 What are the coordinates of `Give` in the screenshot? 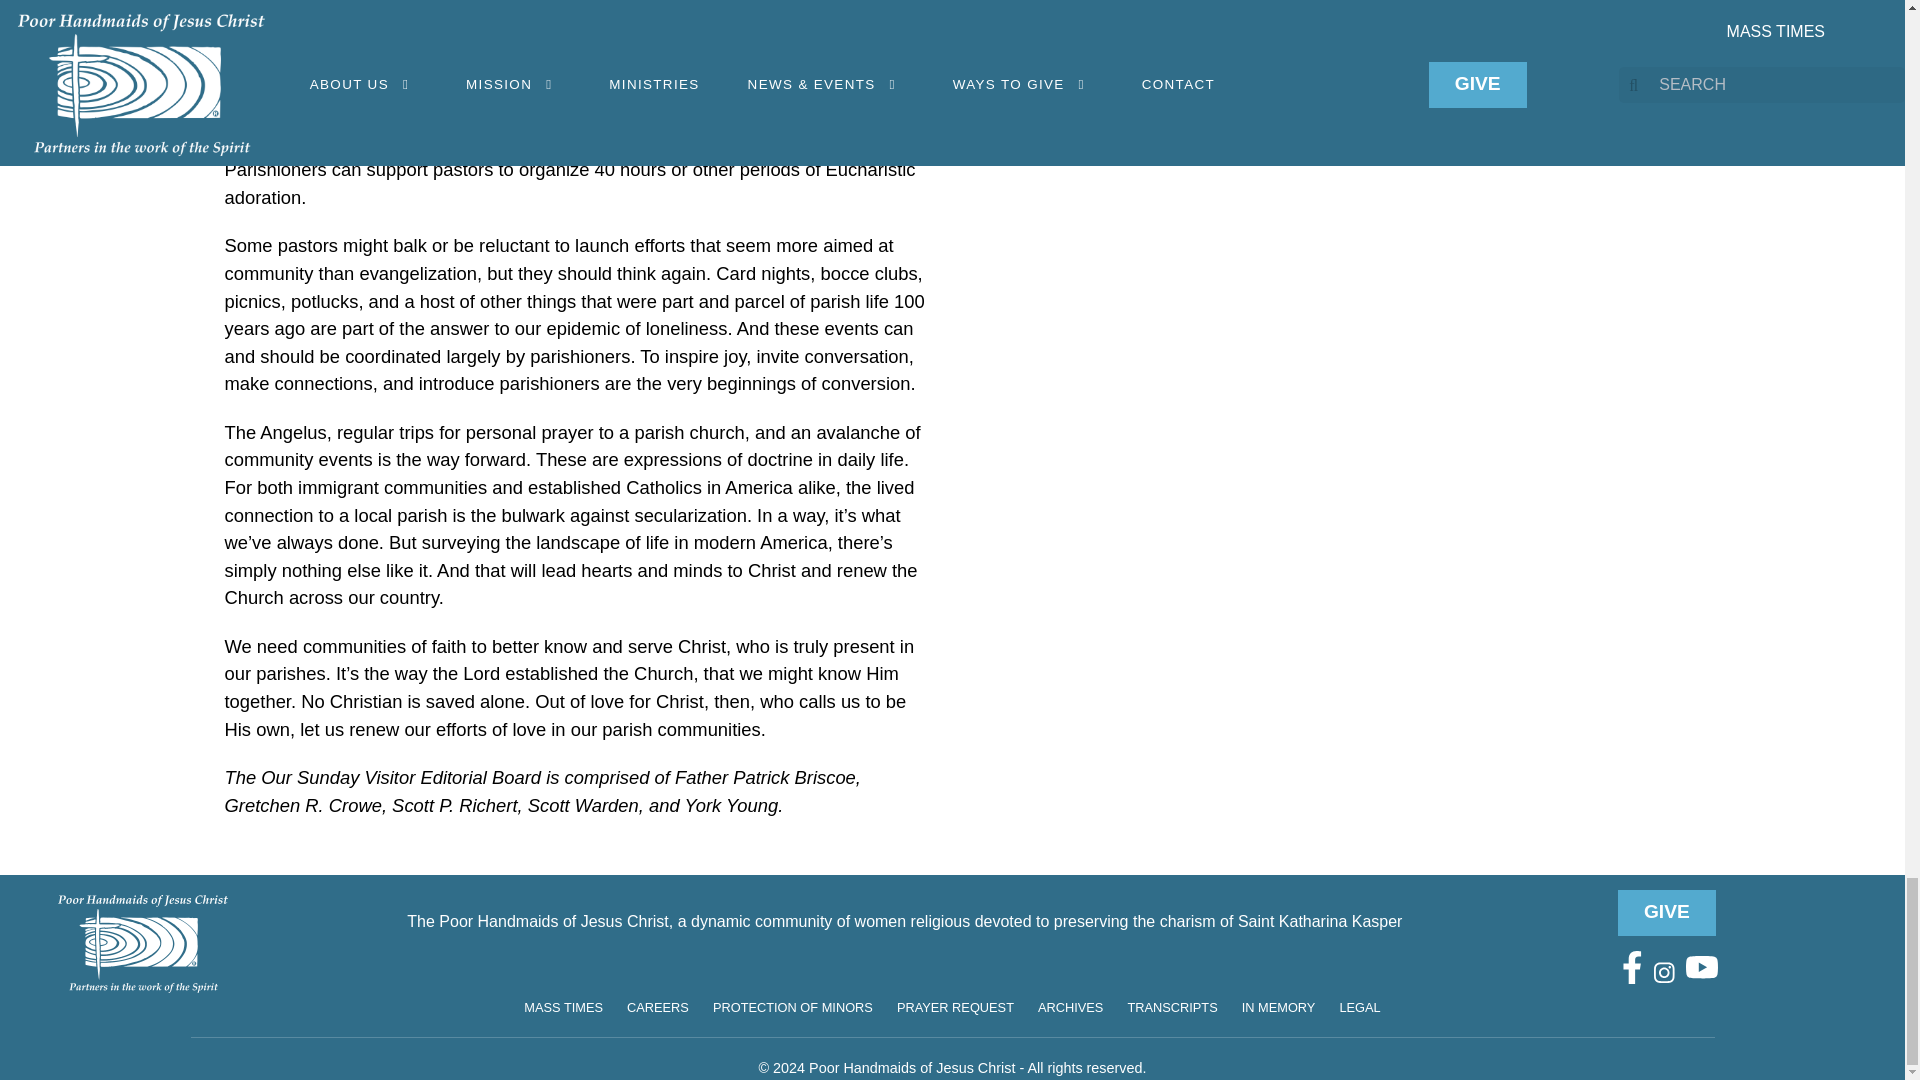 It's located at (1667, 912).